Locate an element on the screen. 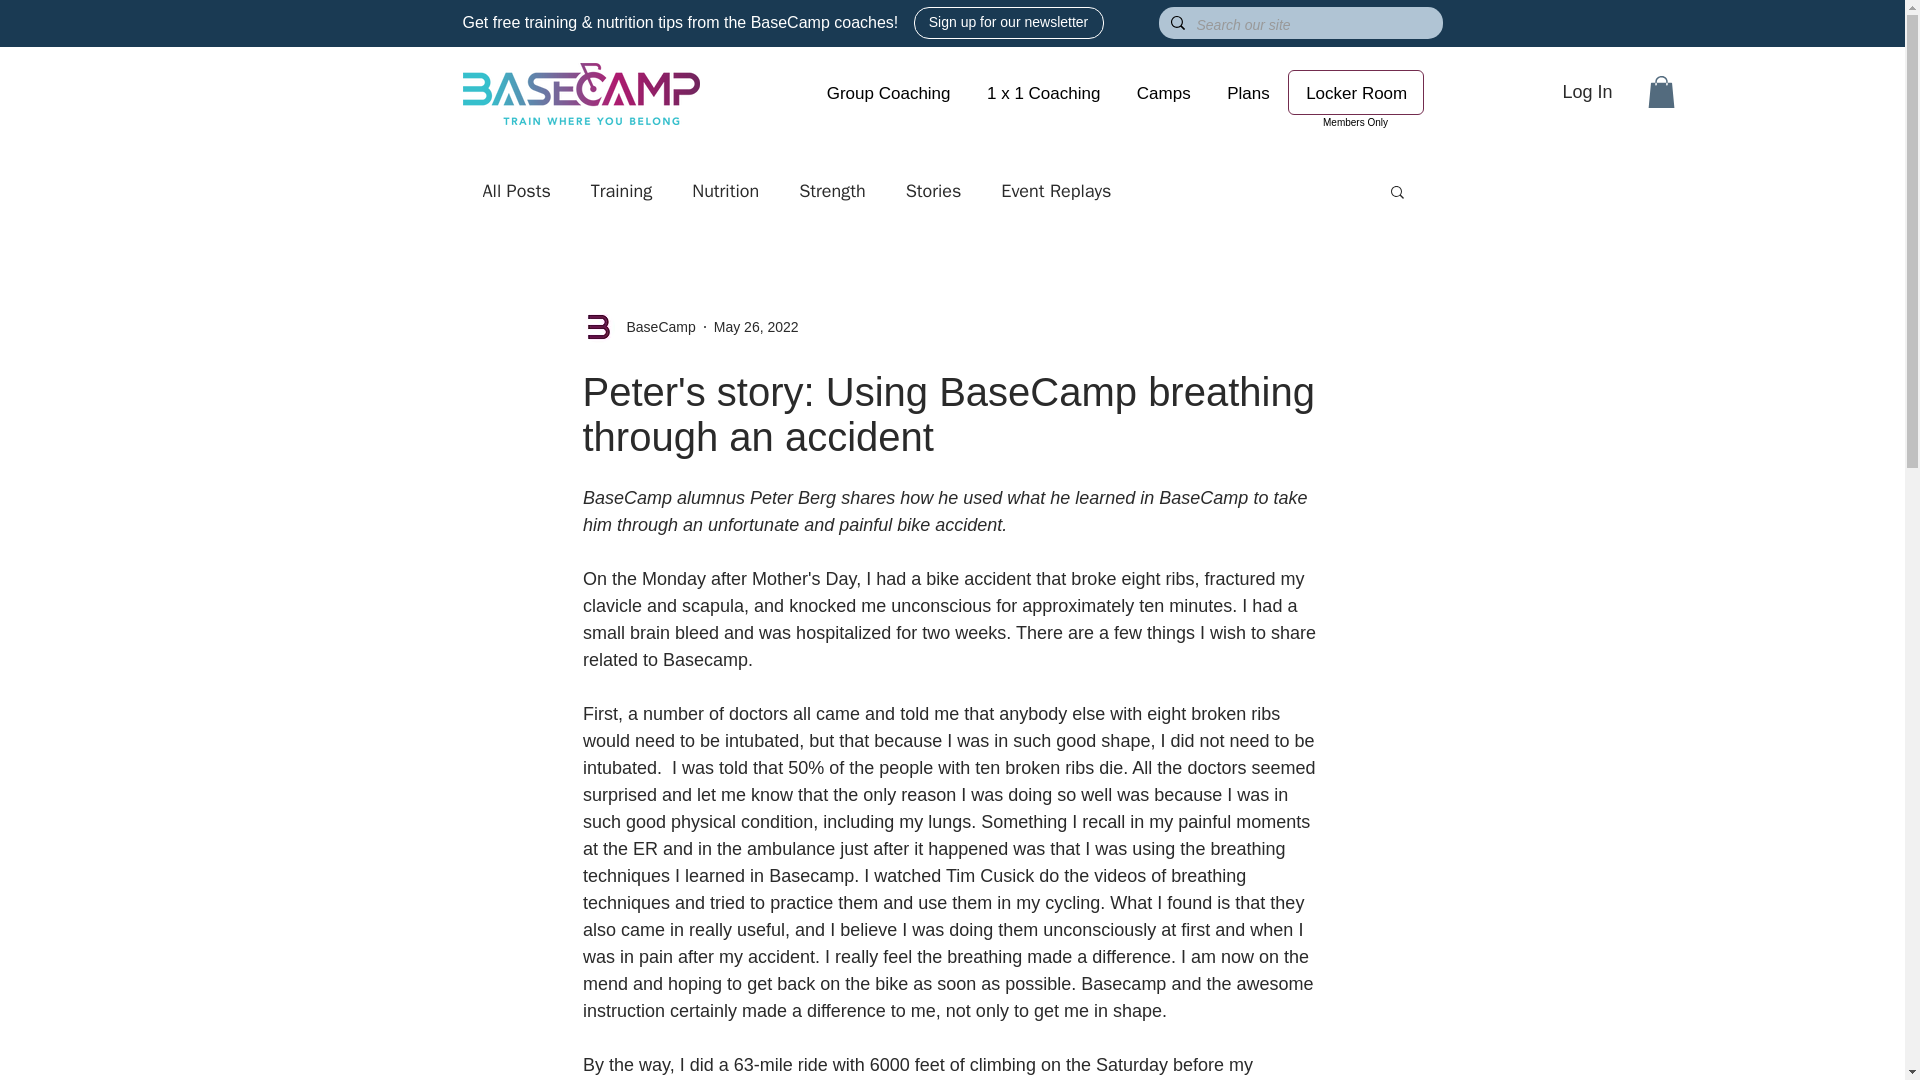  Training is located at coordinates (622, 191).